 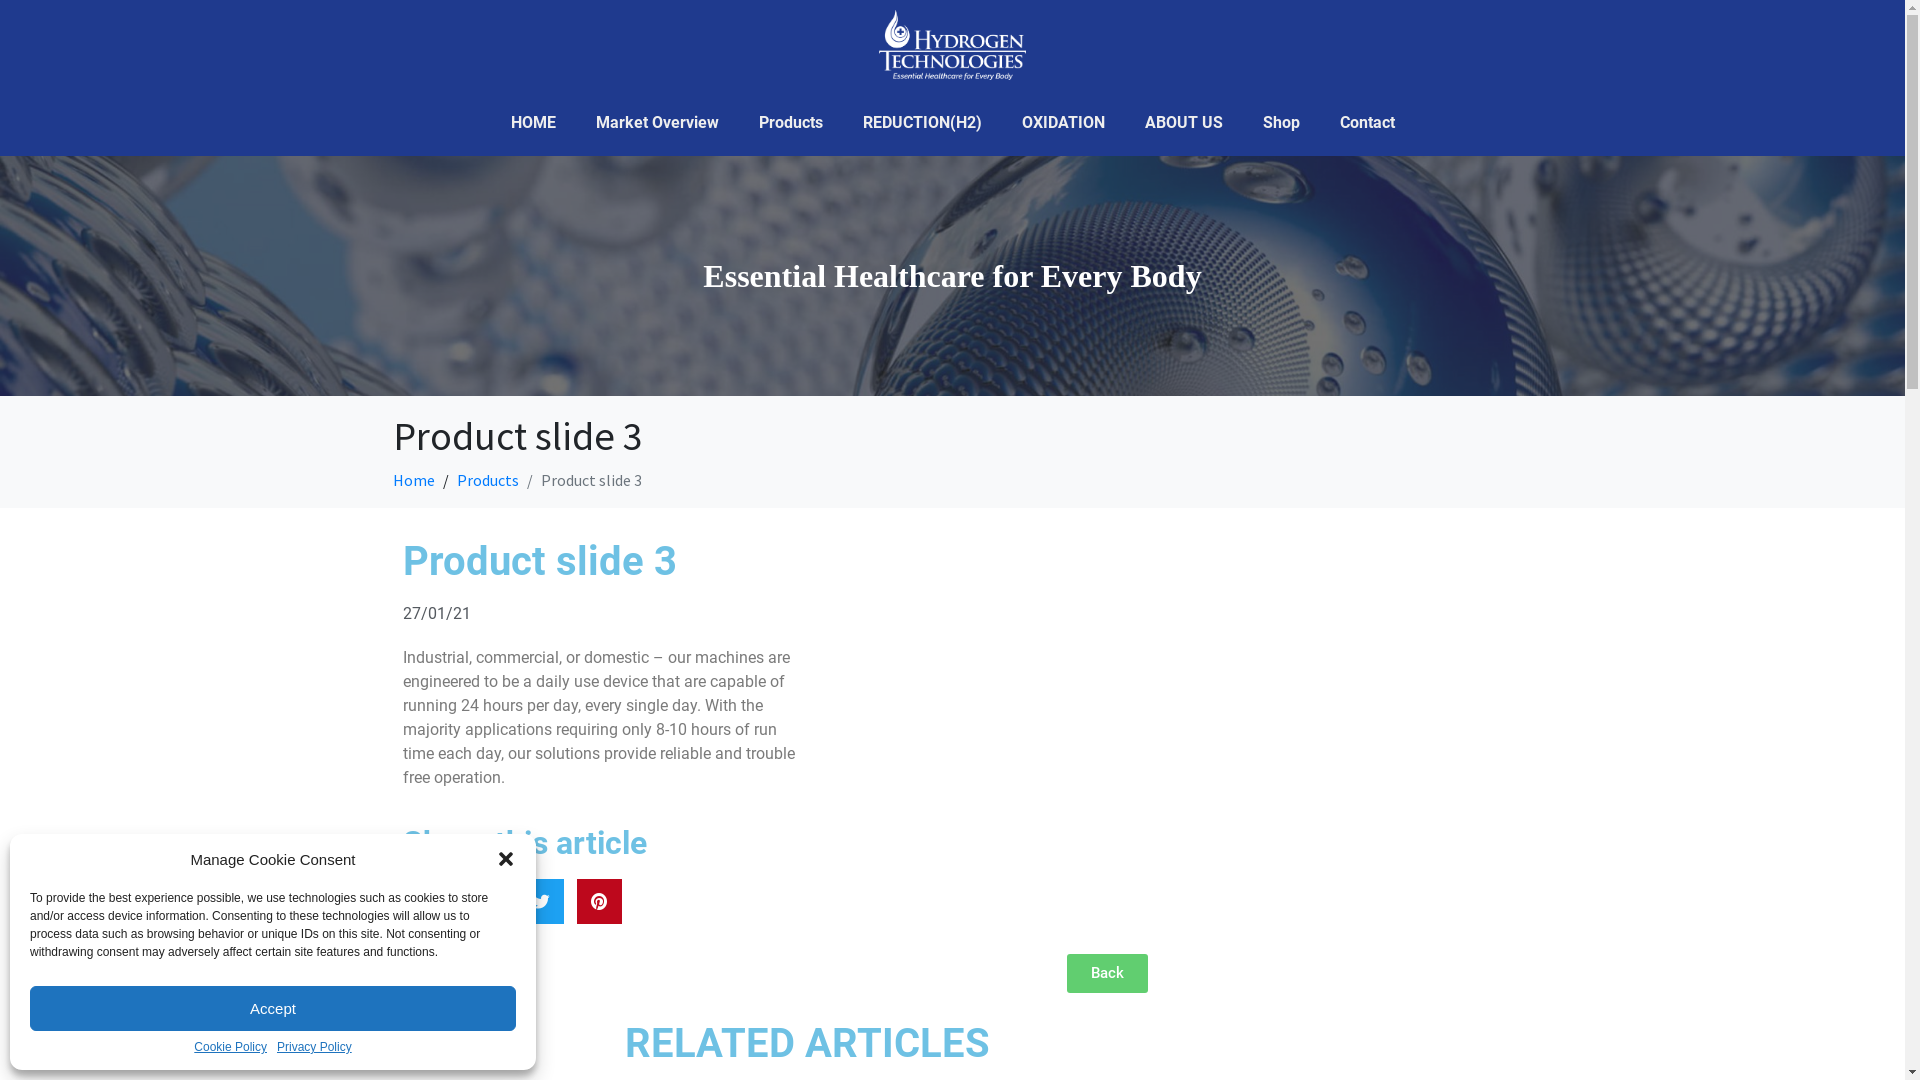 I want to click on Accept, so click(x=273, y=1008).